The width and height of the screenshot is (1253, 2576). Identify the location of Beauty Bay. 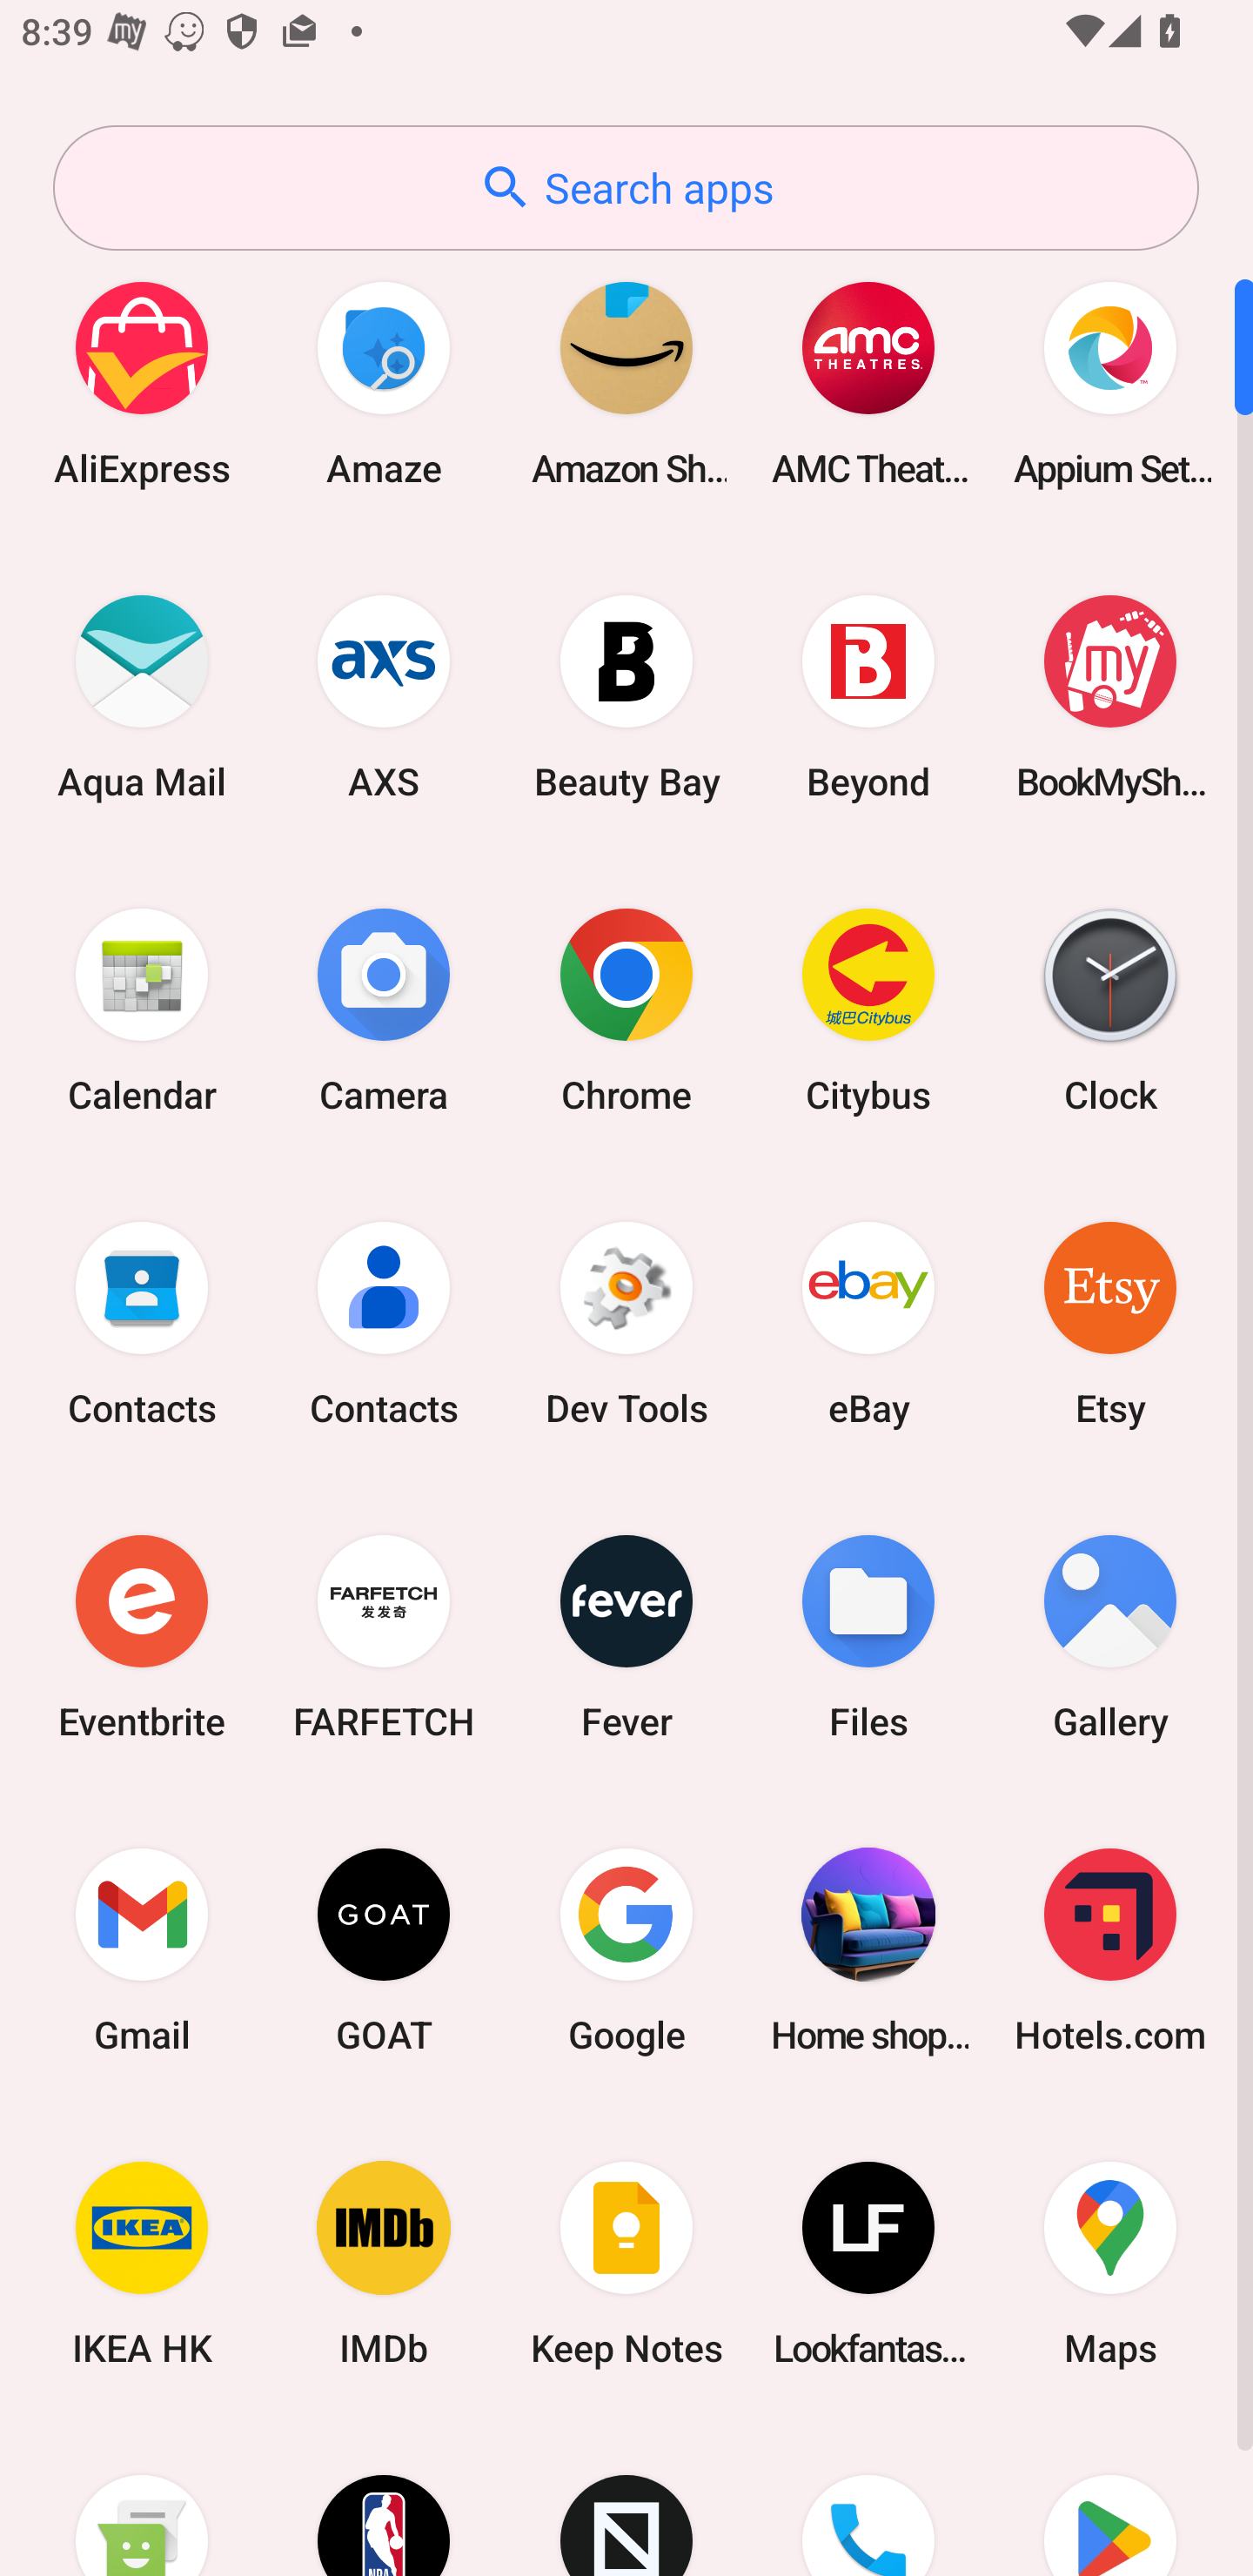
(626, 696).